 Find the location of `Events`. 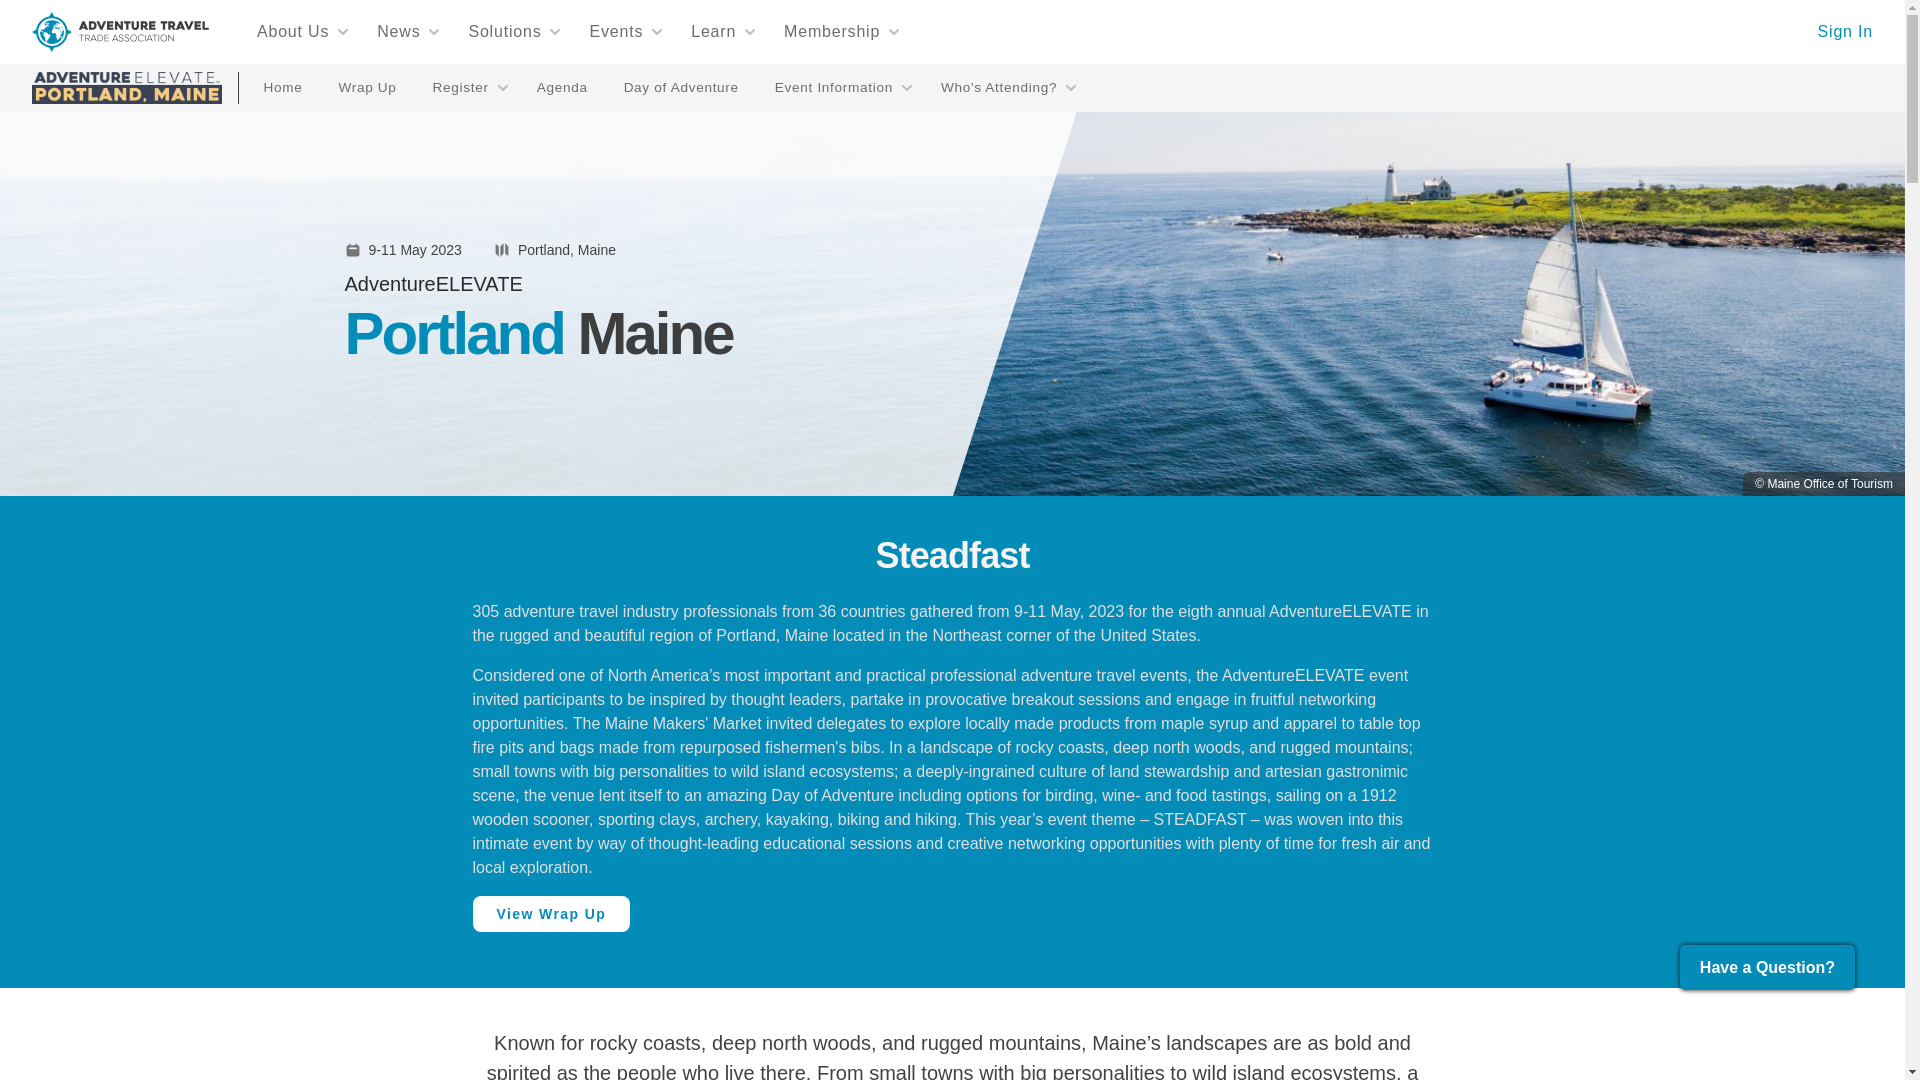

Events is located at coordinates (626, 31).